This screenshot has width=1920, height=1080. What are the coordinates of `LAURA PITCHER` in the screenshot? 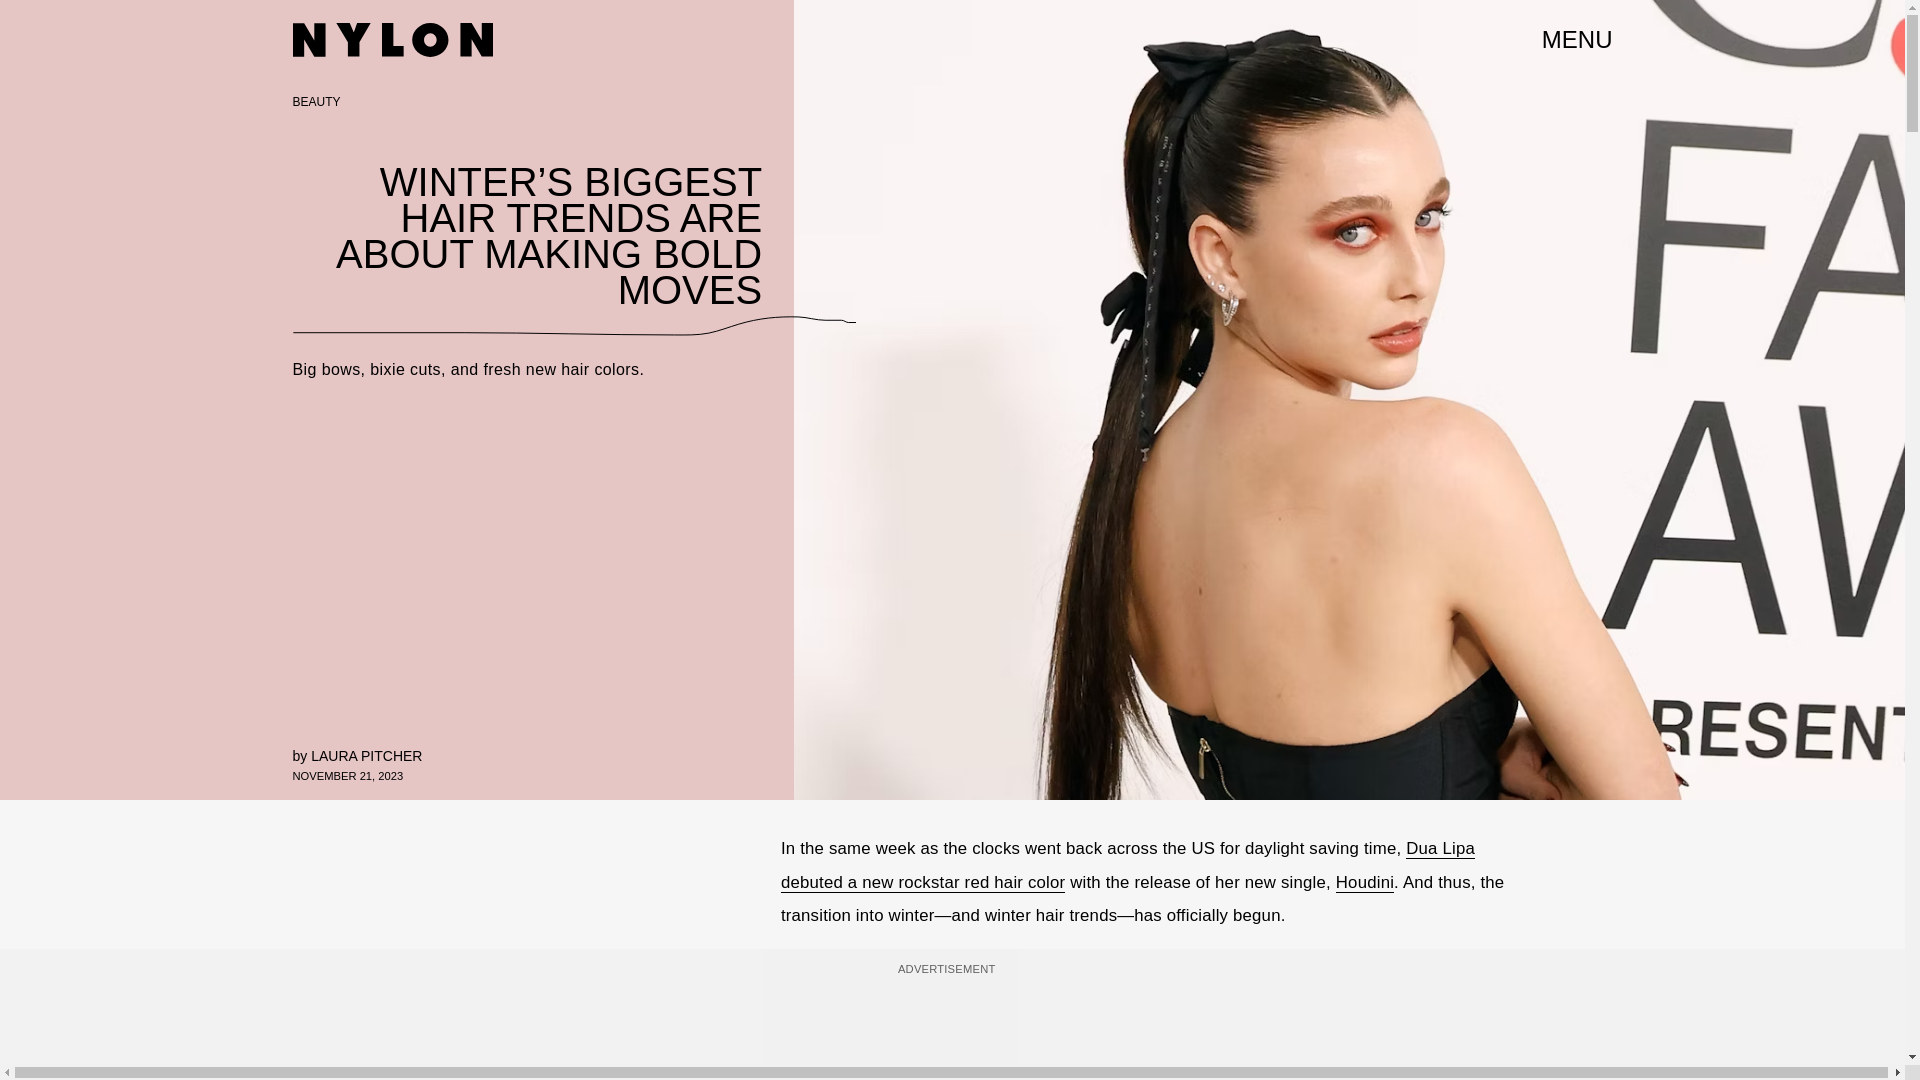 It's located at (366, 756).